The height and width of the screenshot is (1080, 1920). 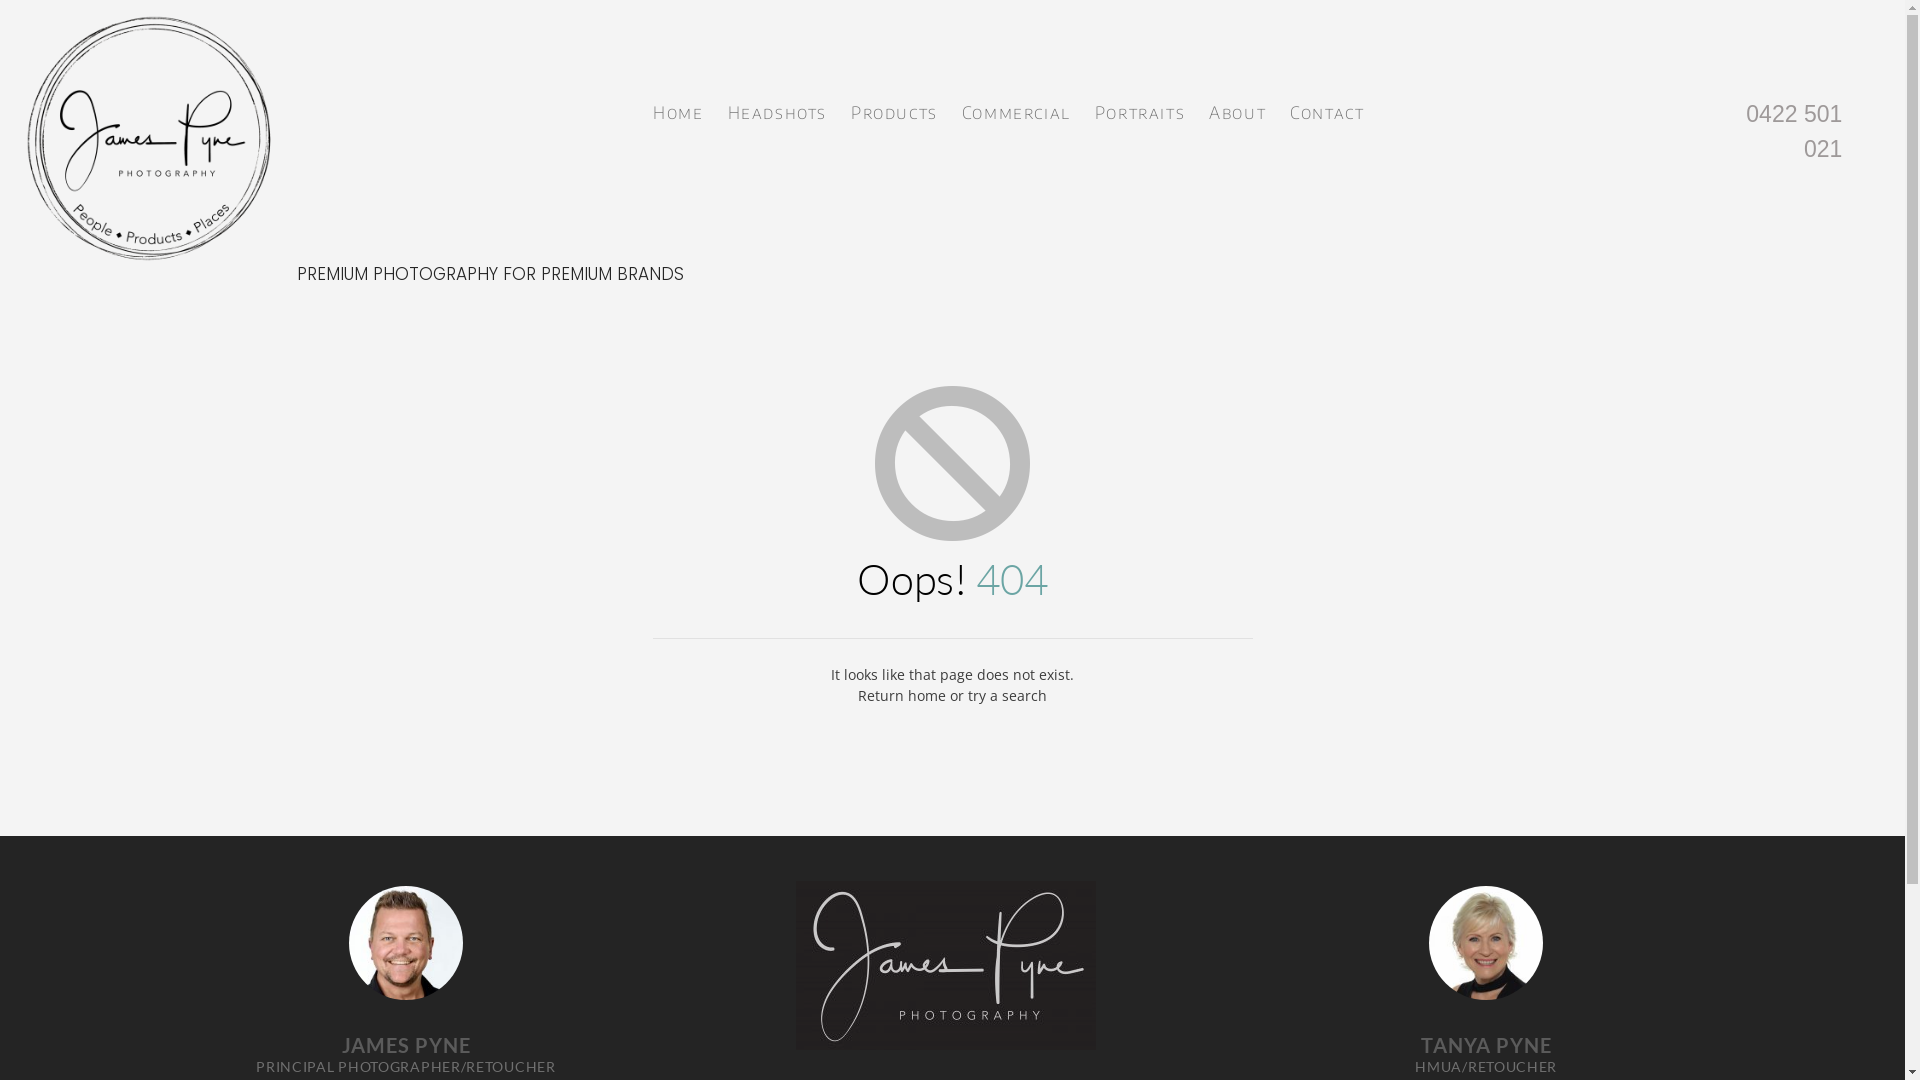 I want to click on Home, so click(x=678, y=108).